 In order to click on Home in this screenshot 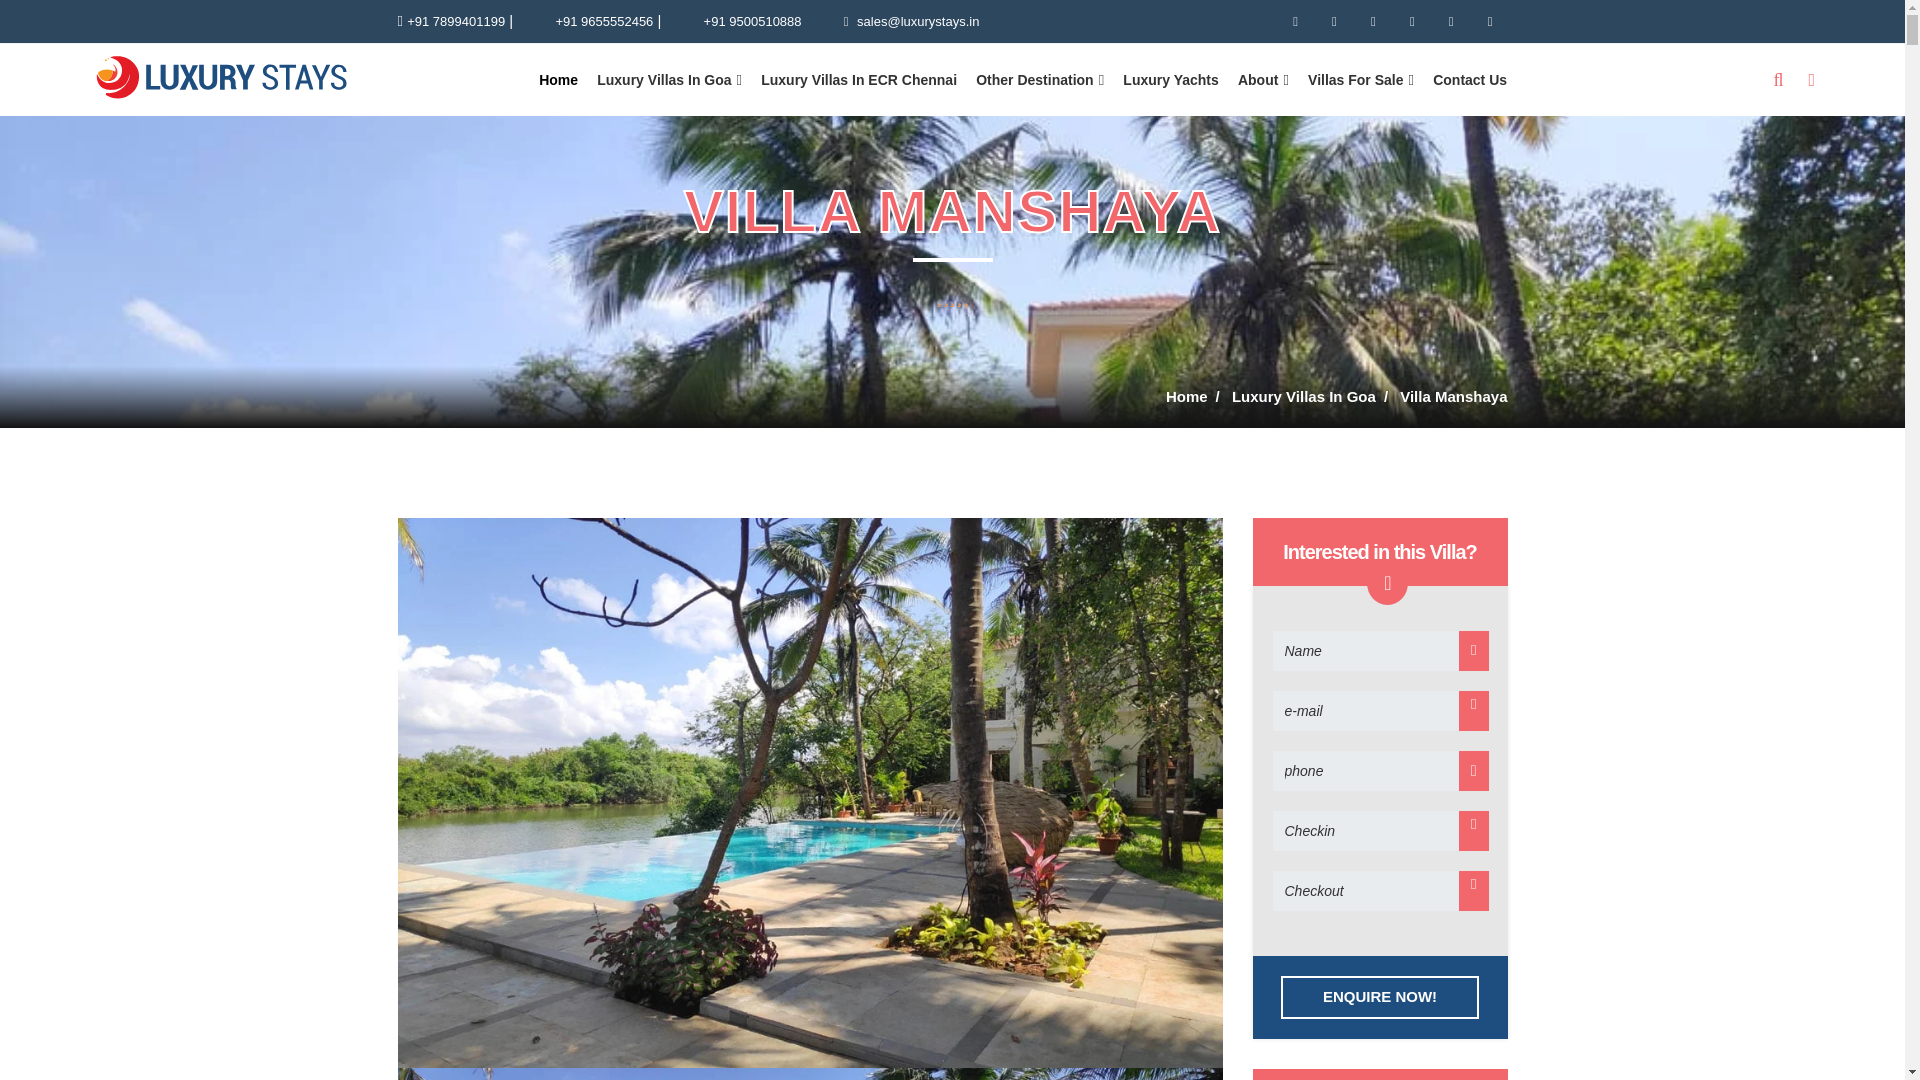, I will do `click(558, 79)`.